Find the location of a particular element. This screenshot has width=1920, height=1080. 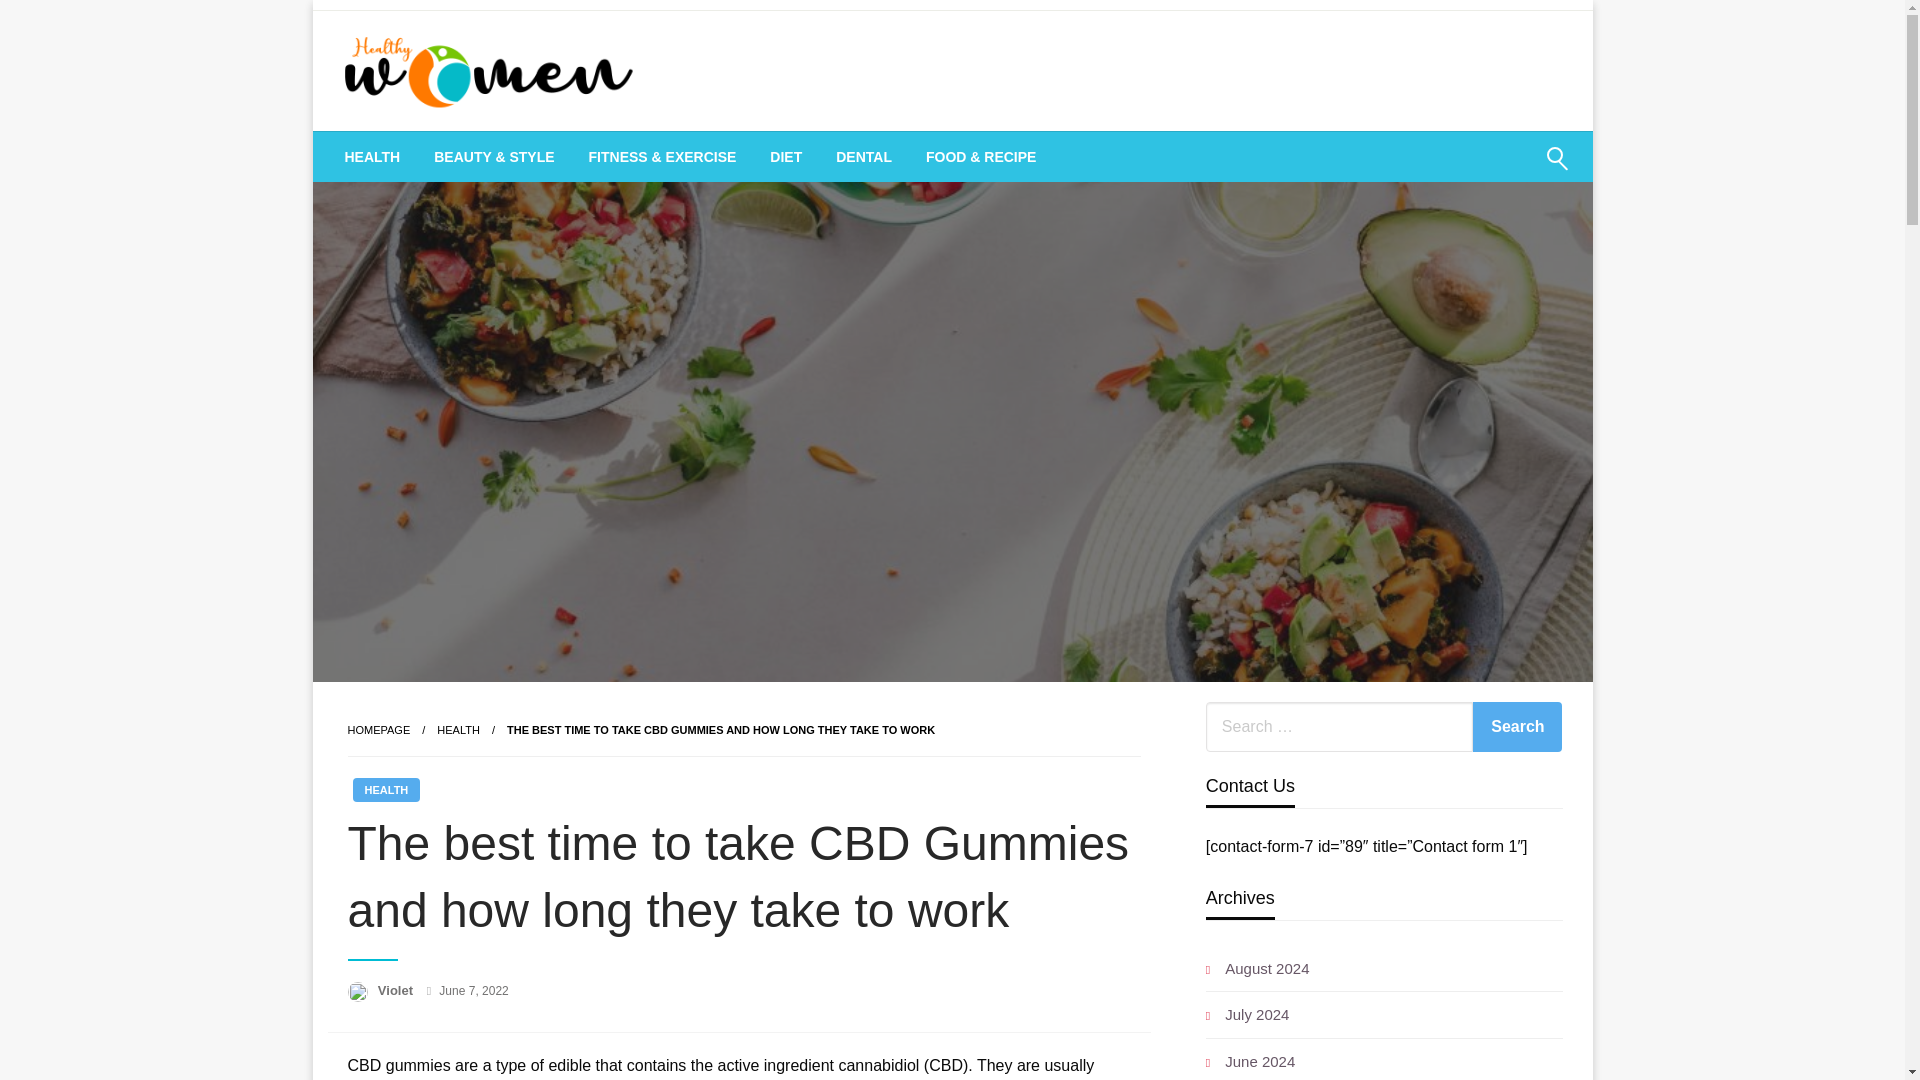

June 7, 2022 is located at coordinates (474, 990).